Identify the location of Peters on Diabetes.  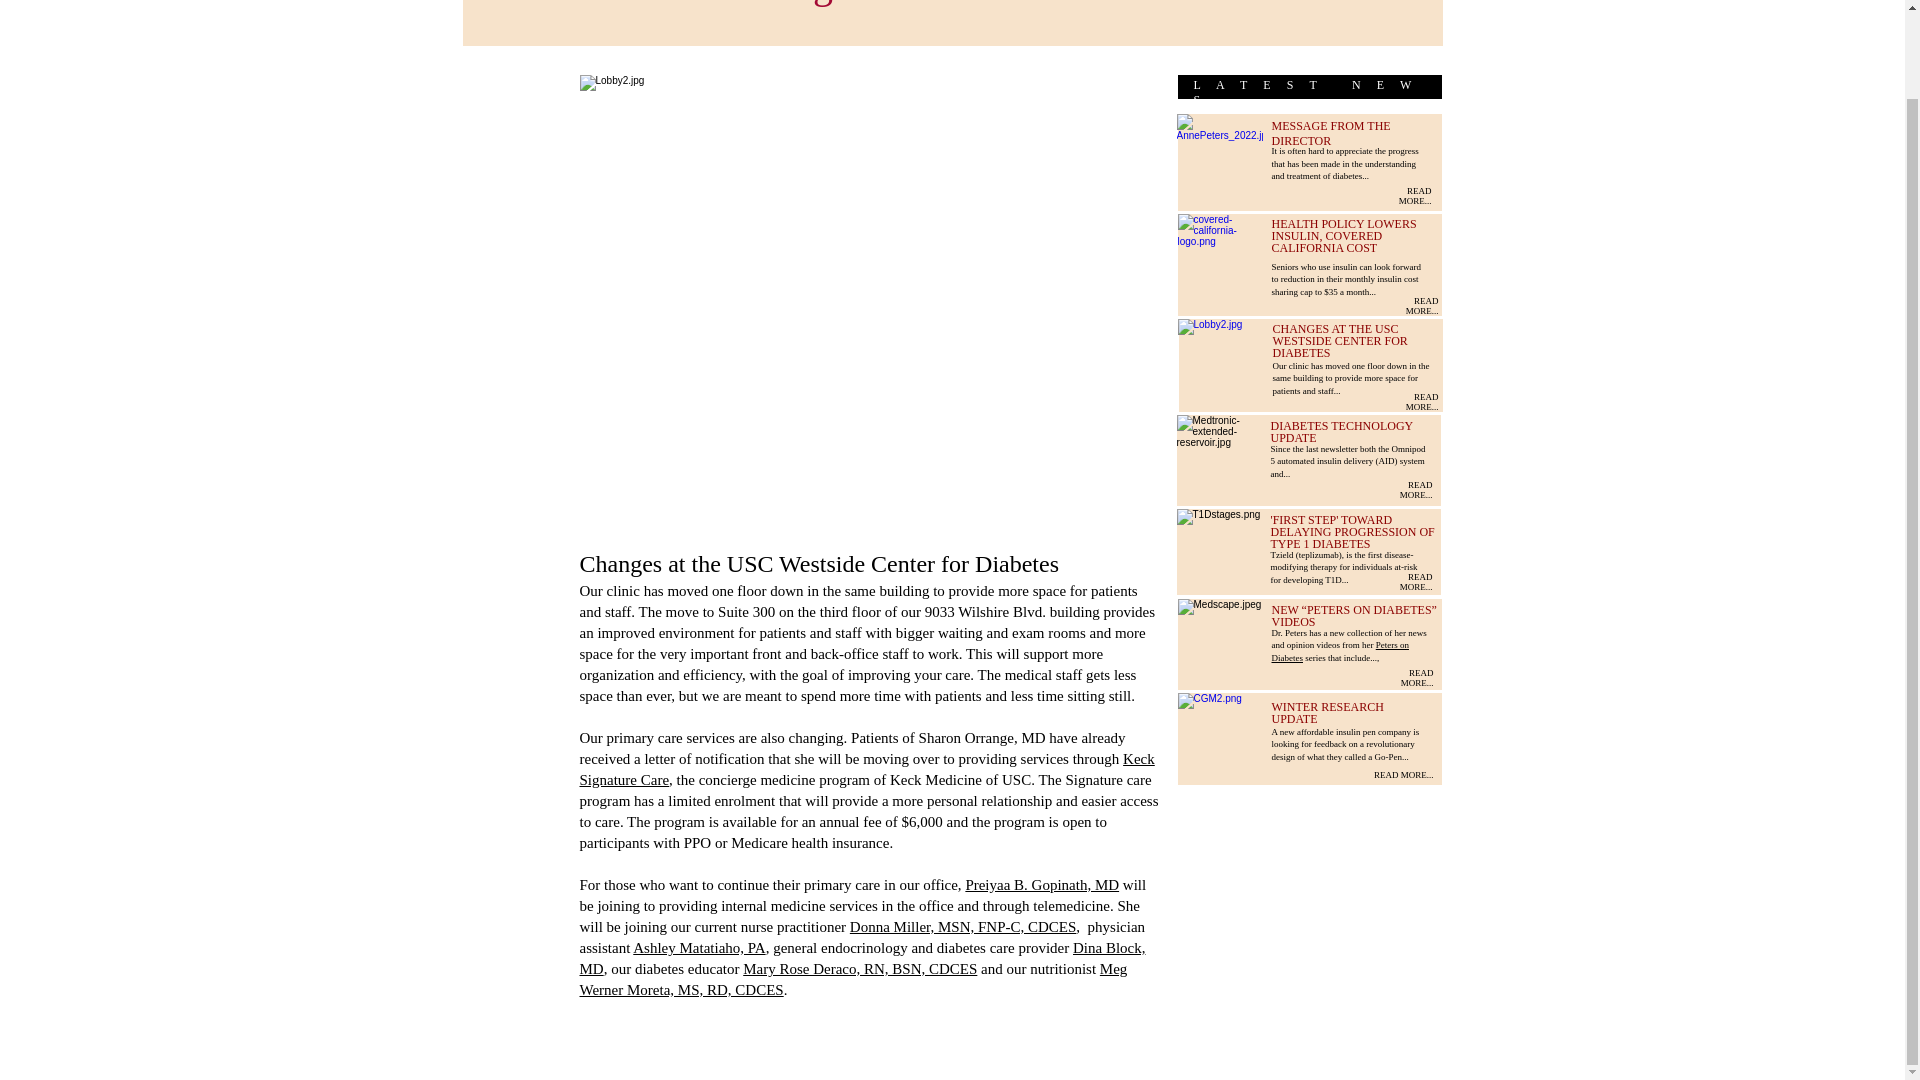
(1340, 652).